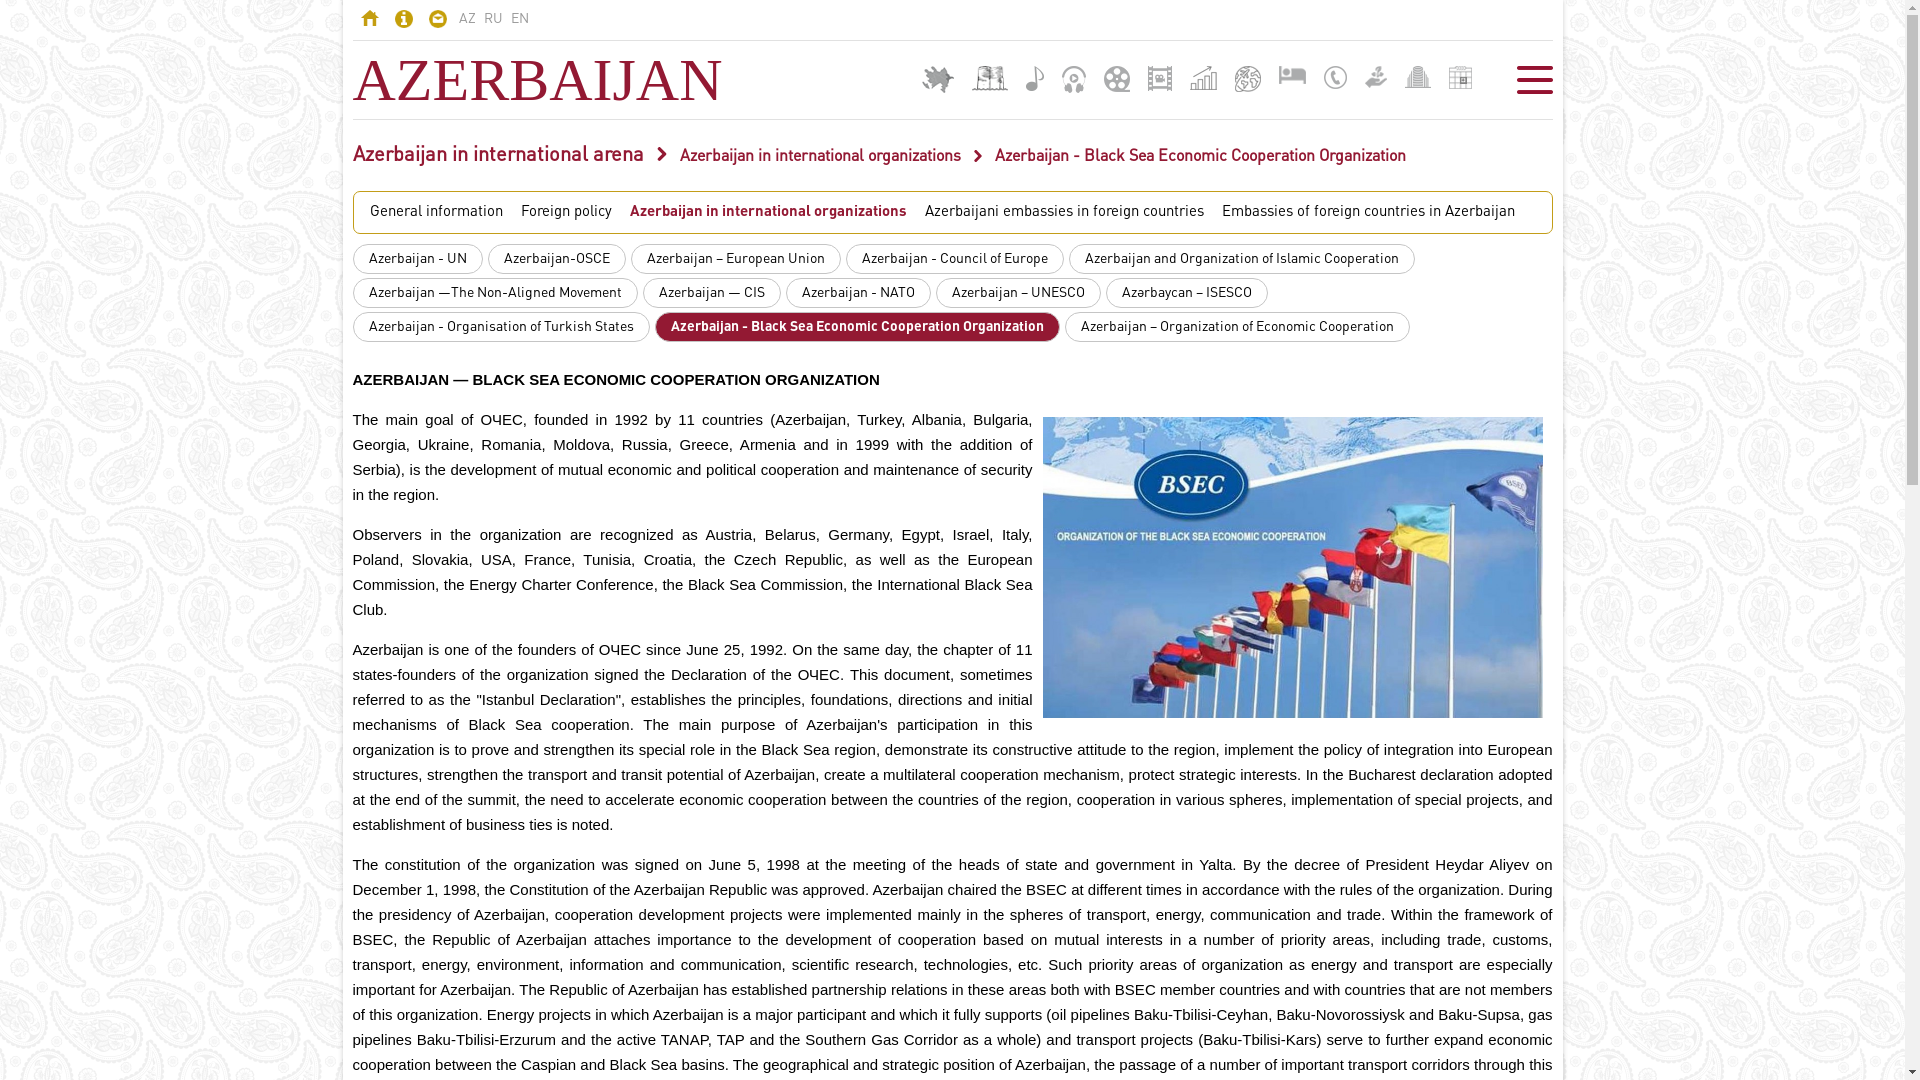  What do you see at coordinates (1241, 259) in the screenshot?
I see `Azerbaijan and Organization of Islamic Cooperation` at bounding box center [1241, 259].